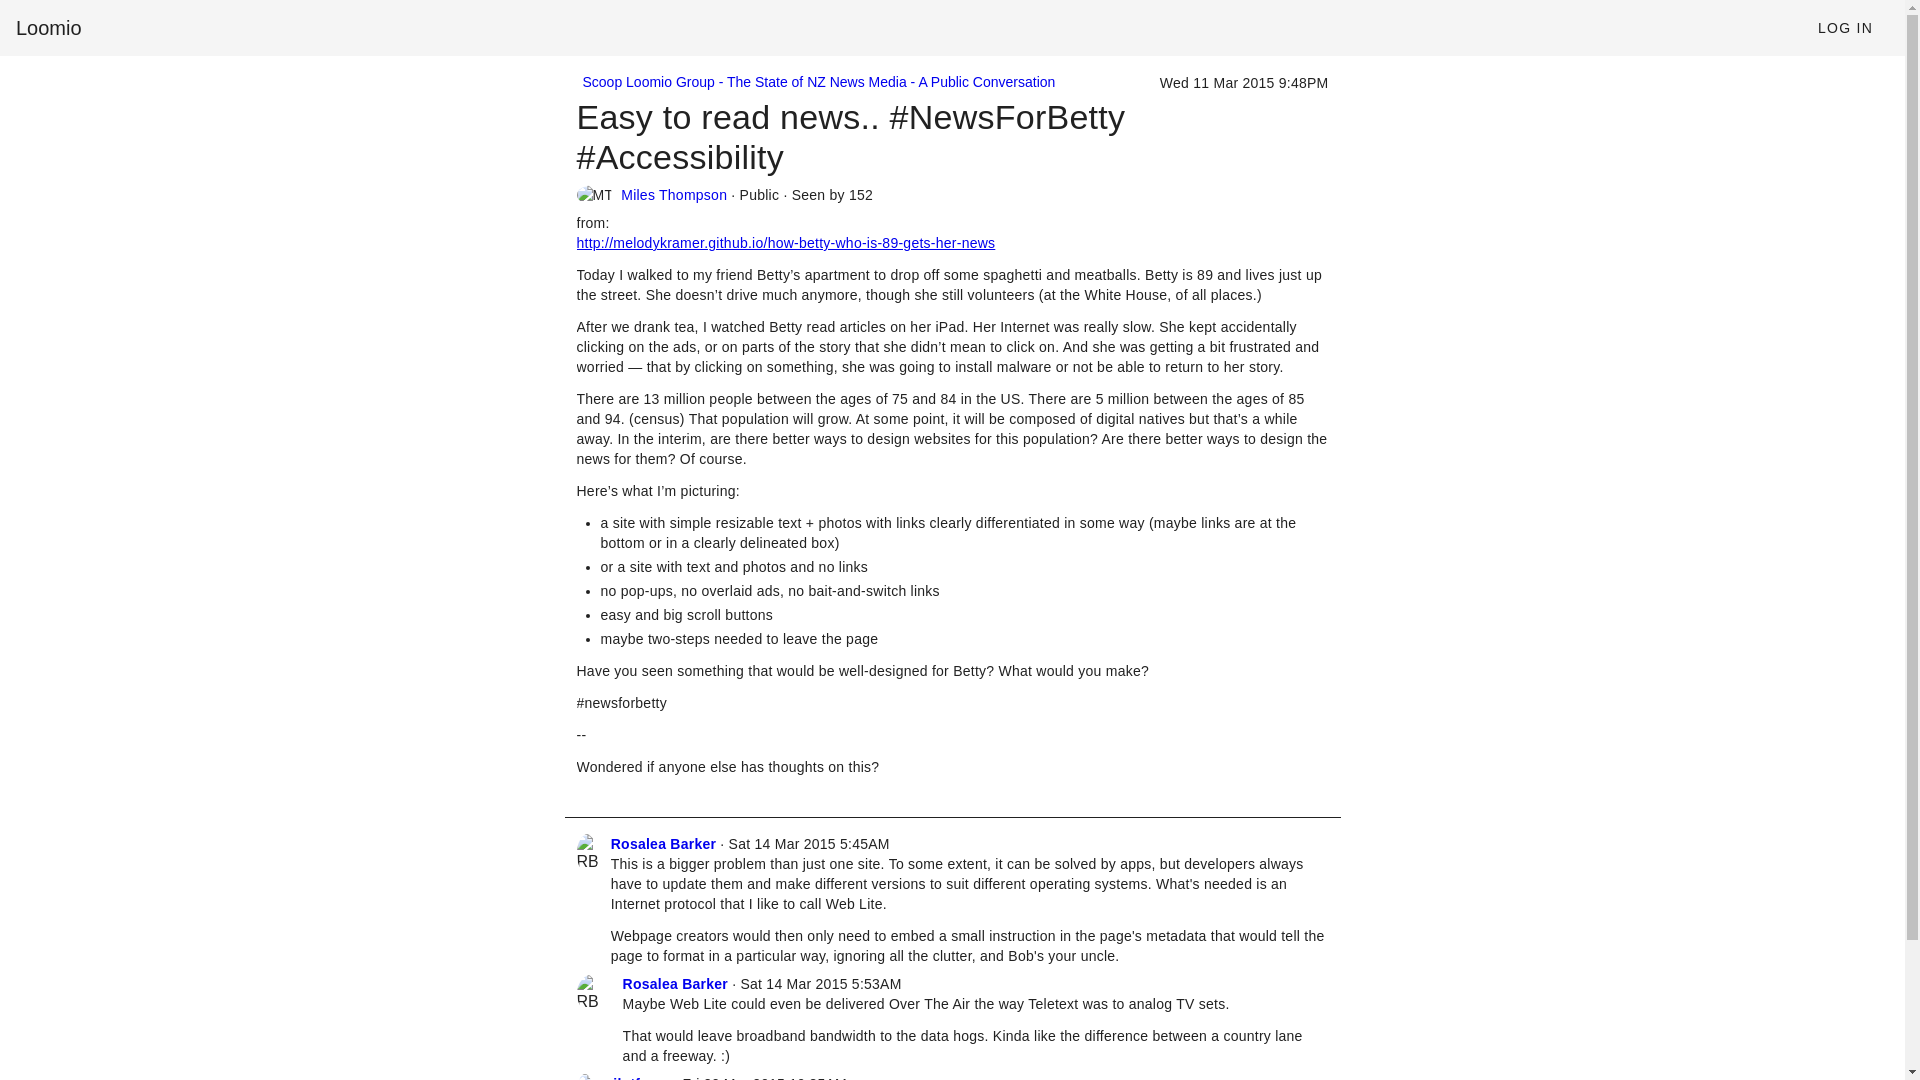 The image size is (1920, 1080). I want to click on LOG IN, so click(1844, 28).